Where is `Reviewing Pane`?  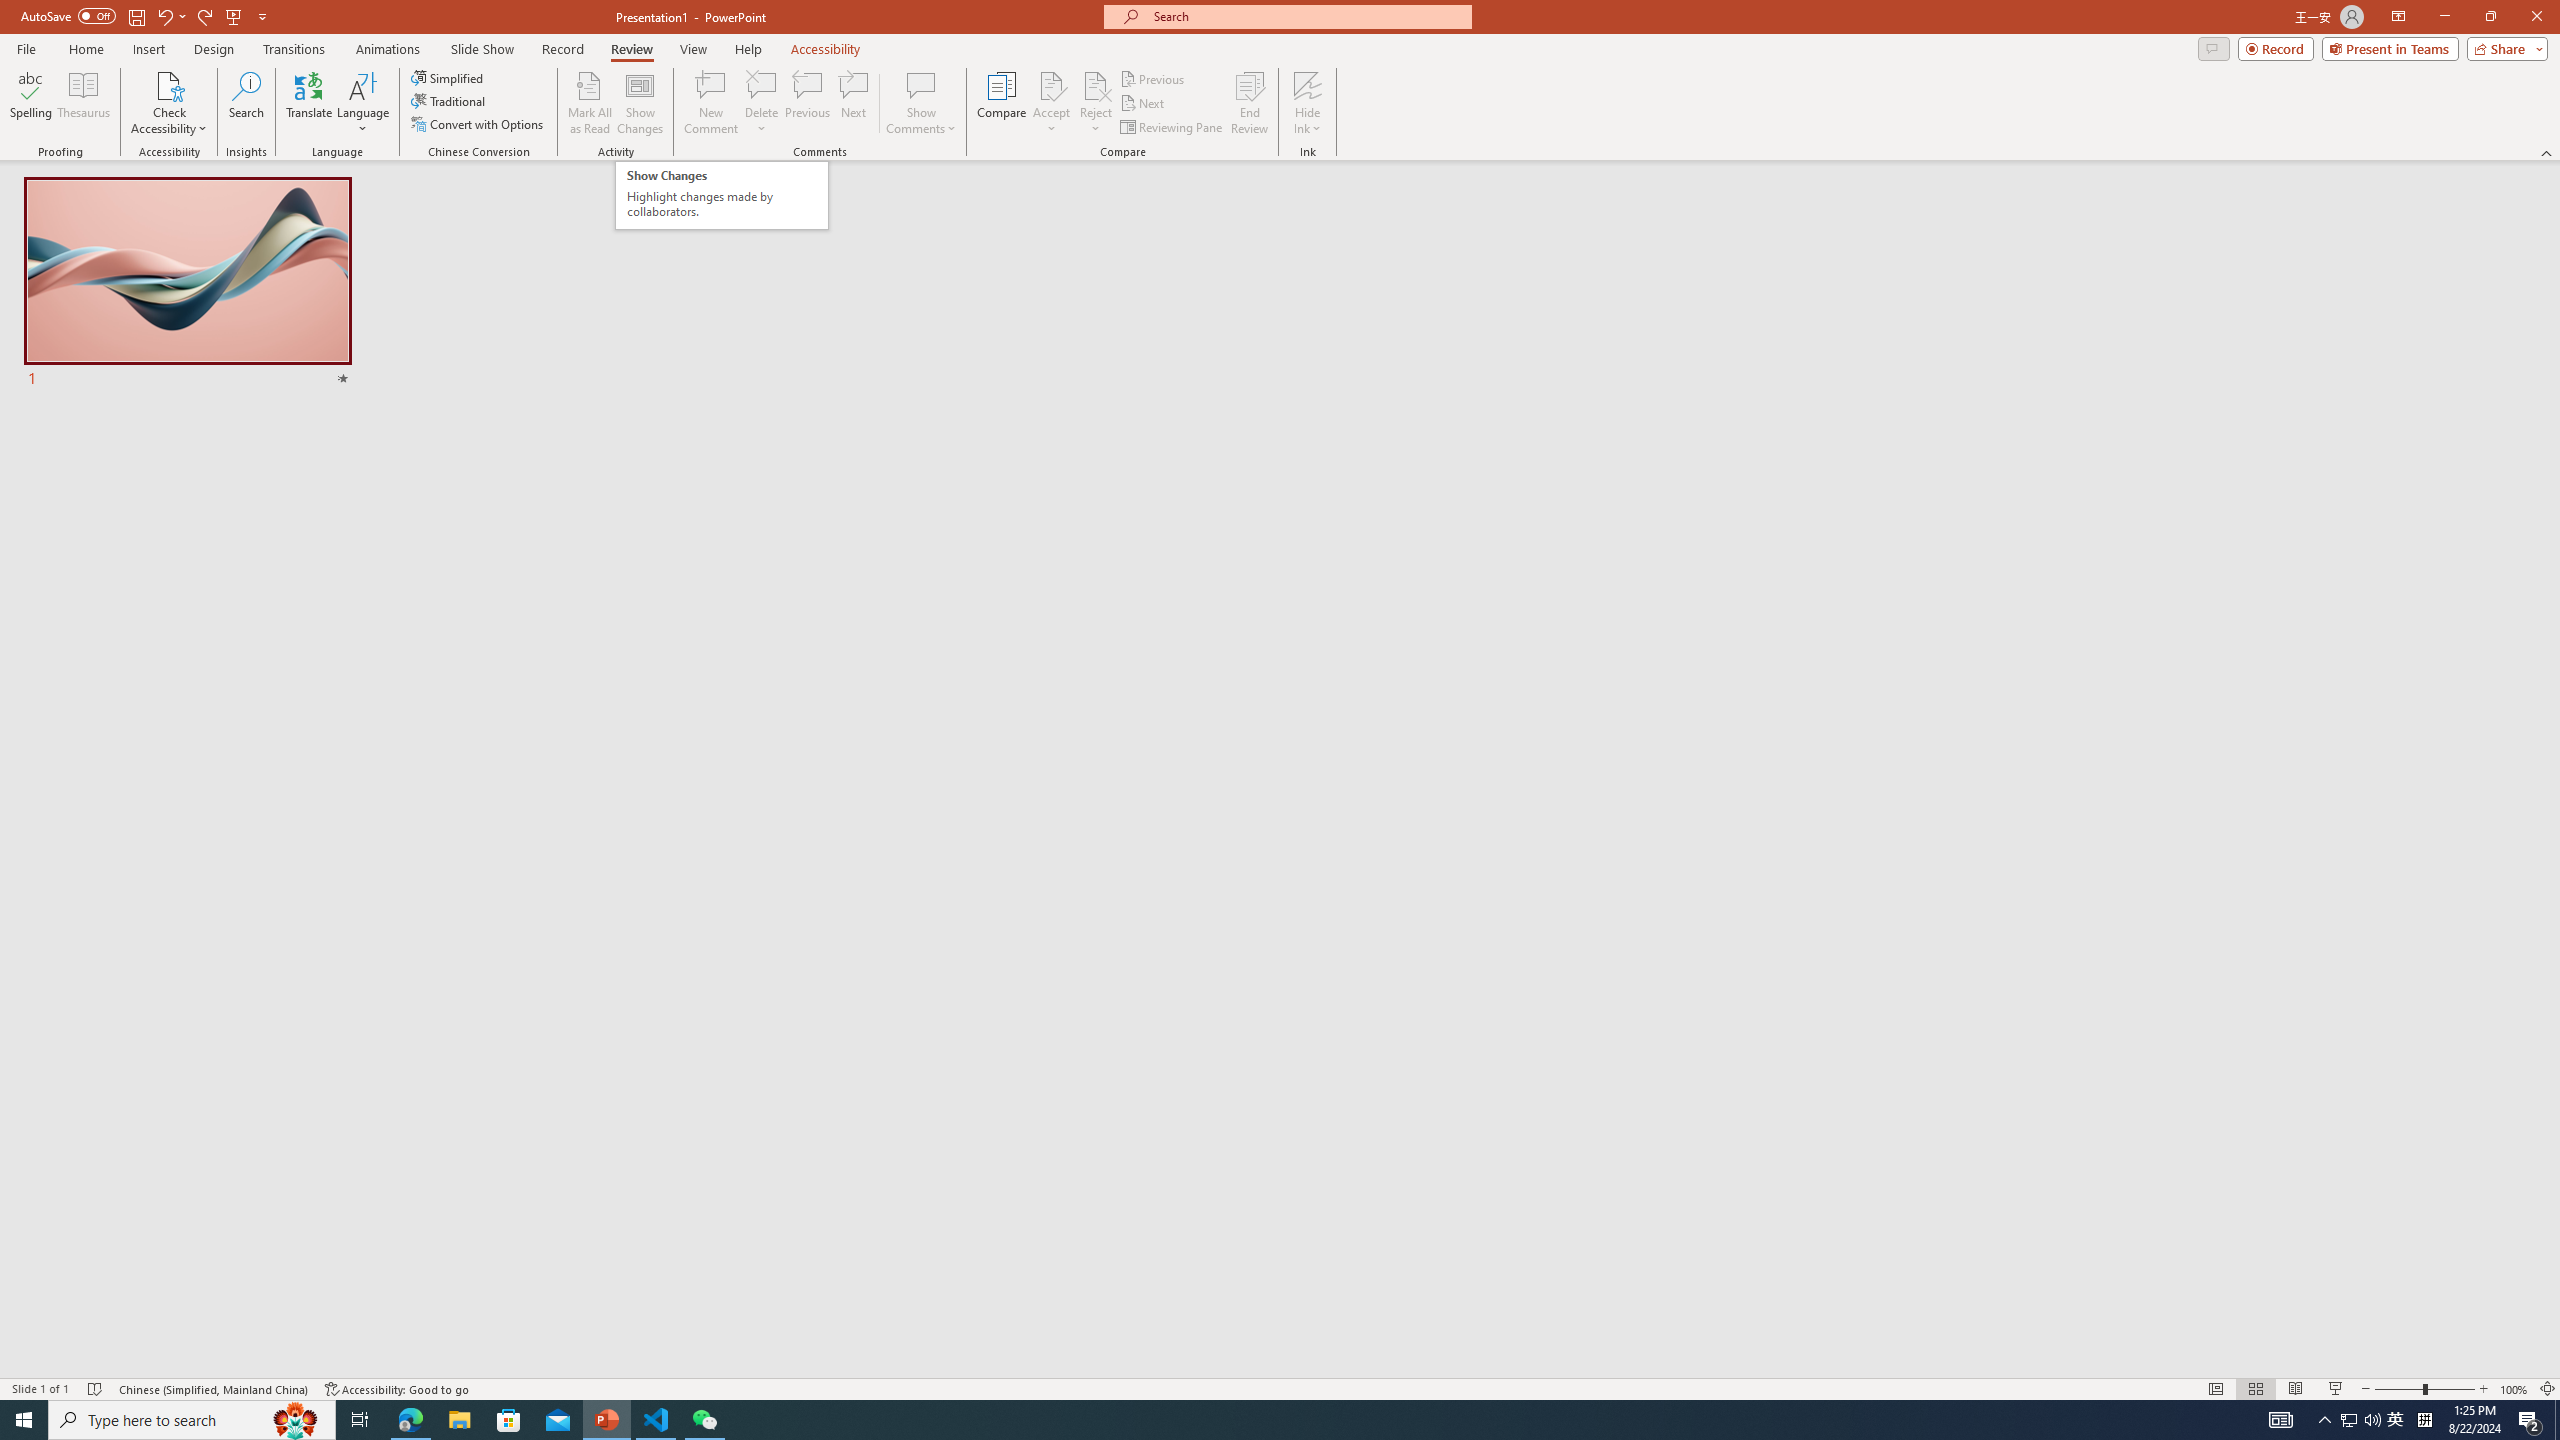
Reviewing Pane is located at coordinates (1172, 128).